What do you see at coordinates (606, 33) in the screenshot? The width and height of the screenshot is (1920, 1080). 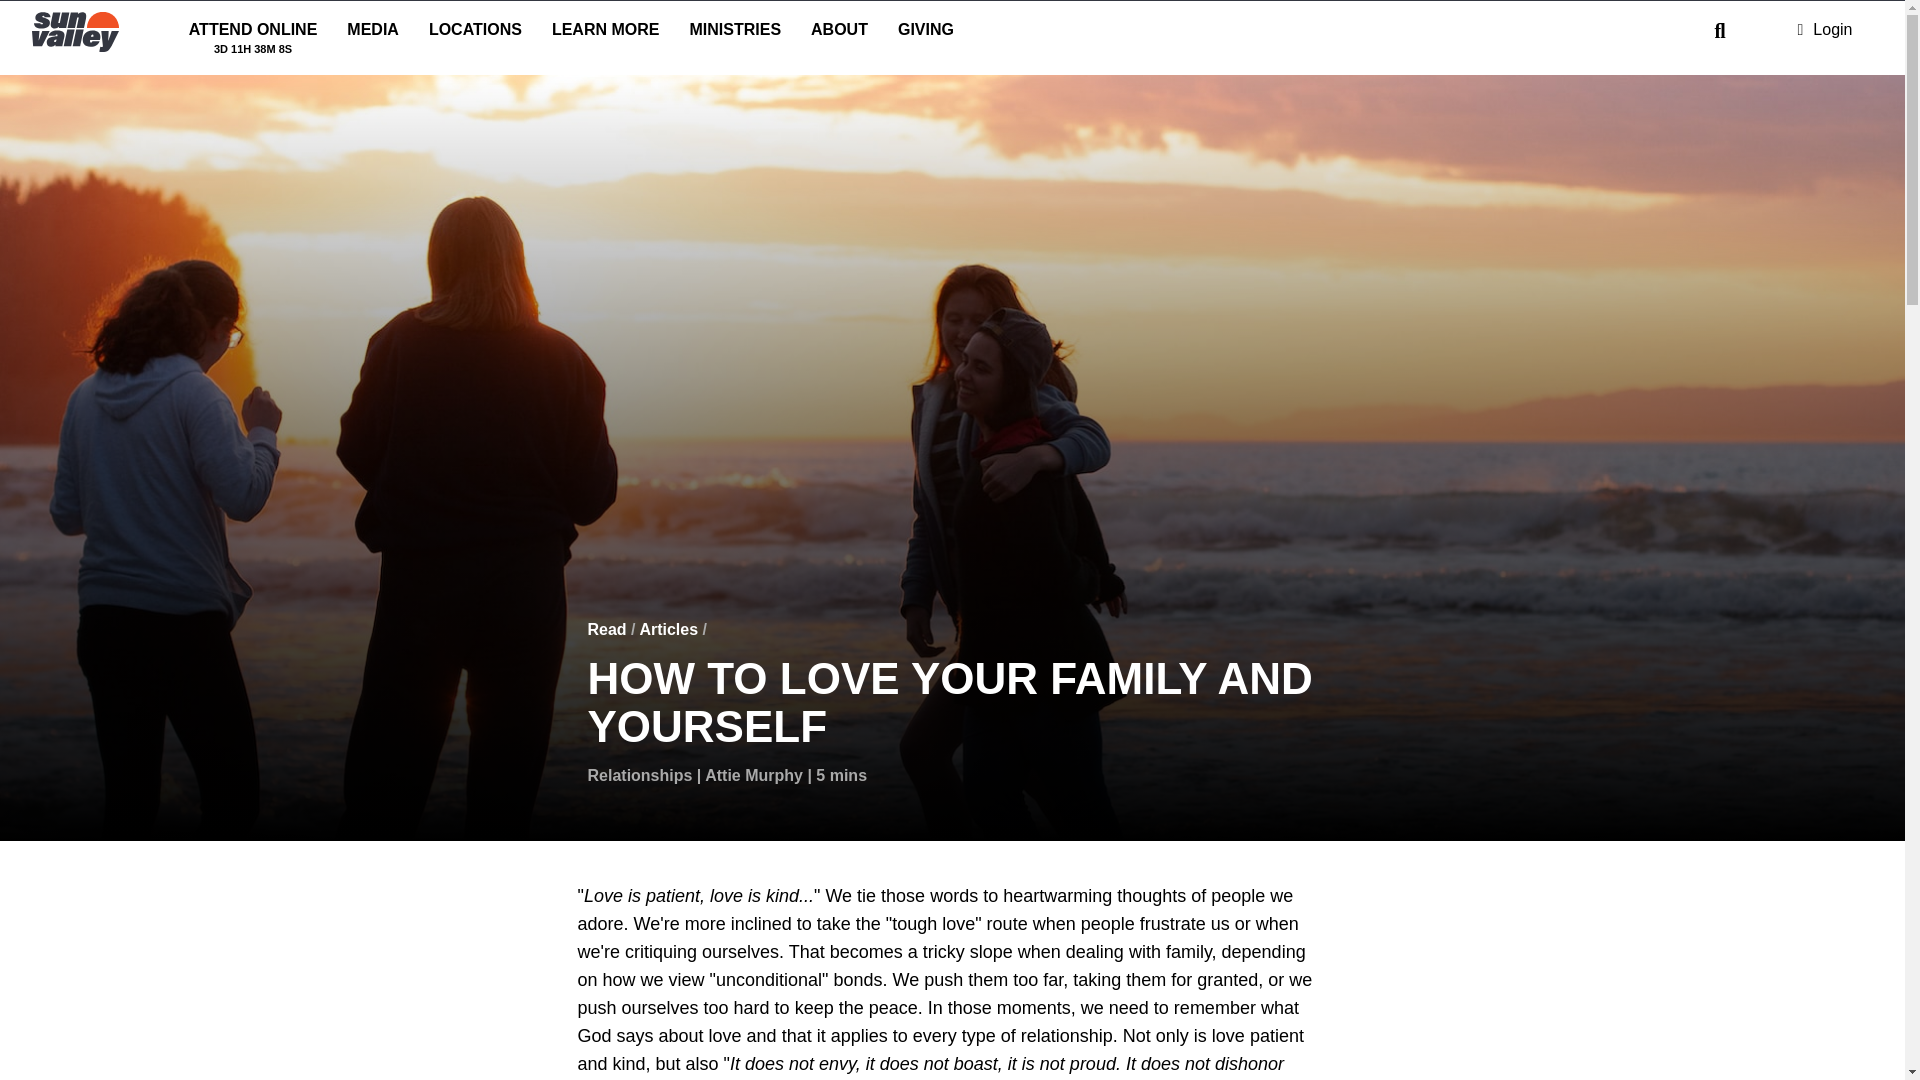 I see `MINISTRIES` at bounding box center [606, 33].